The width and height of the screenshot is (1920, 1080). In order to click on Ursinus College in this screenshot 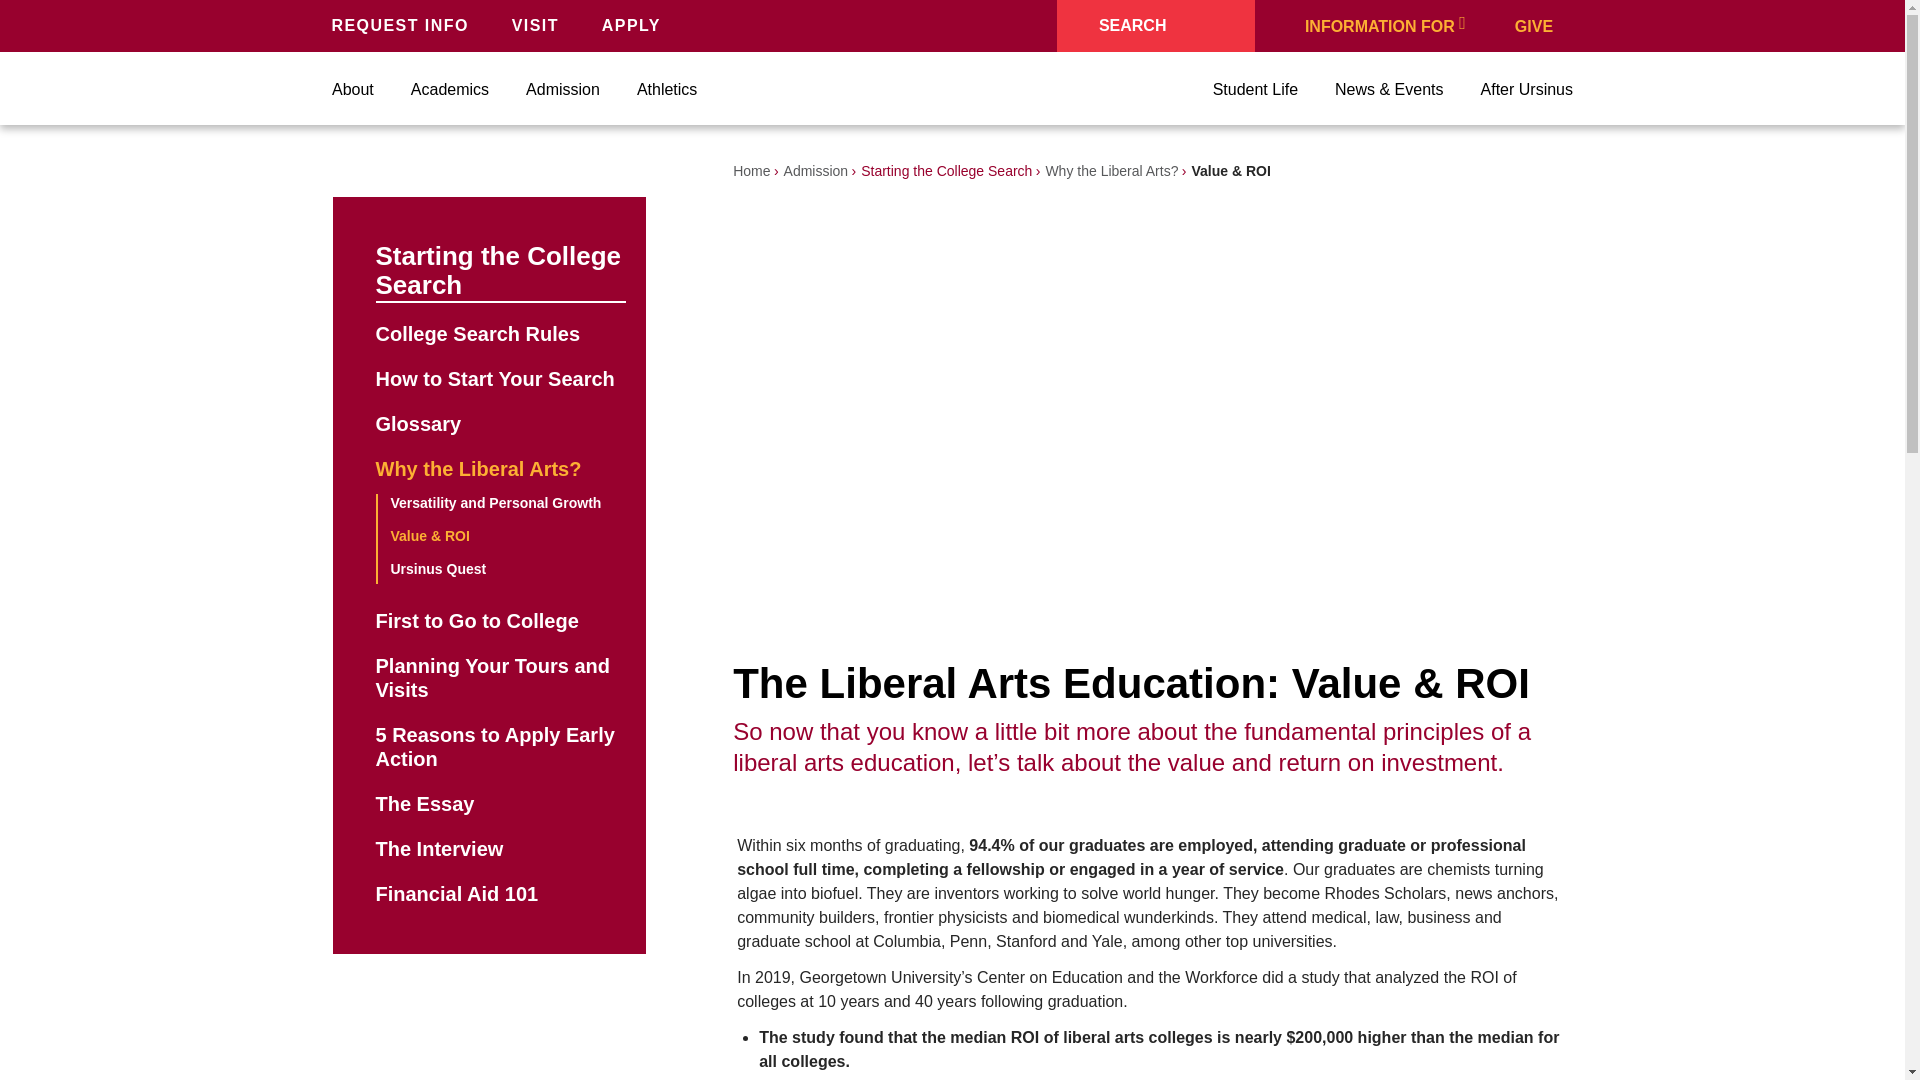, I will do `click(954, 89)`.